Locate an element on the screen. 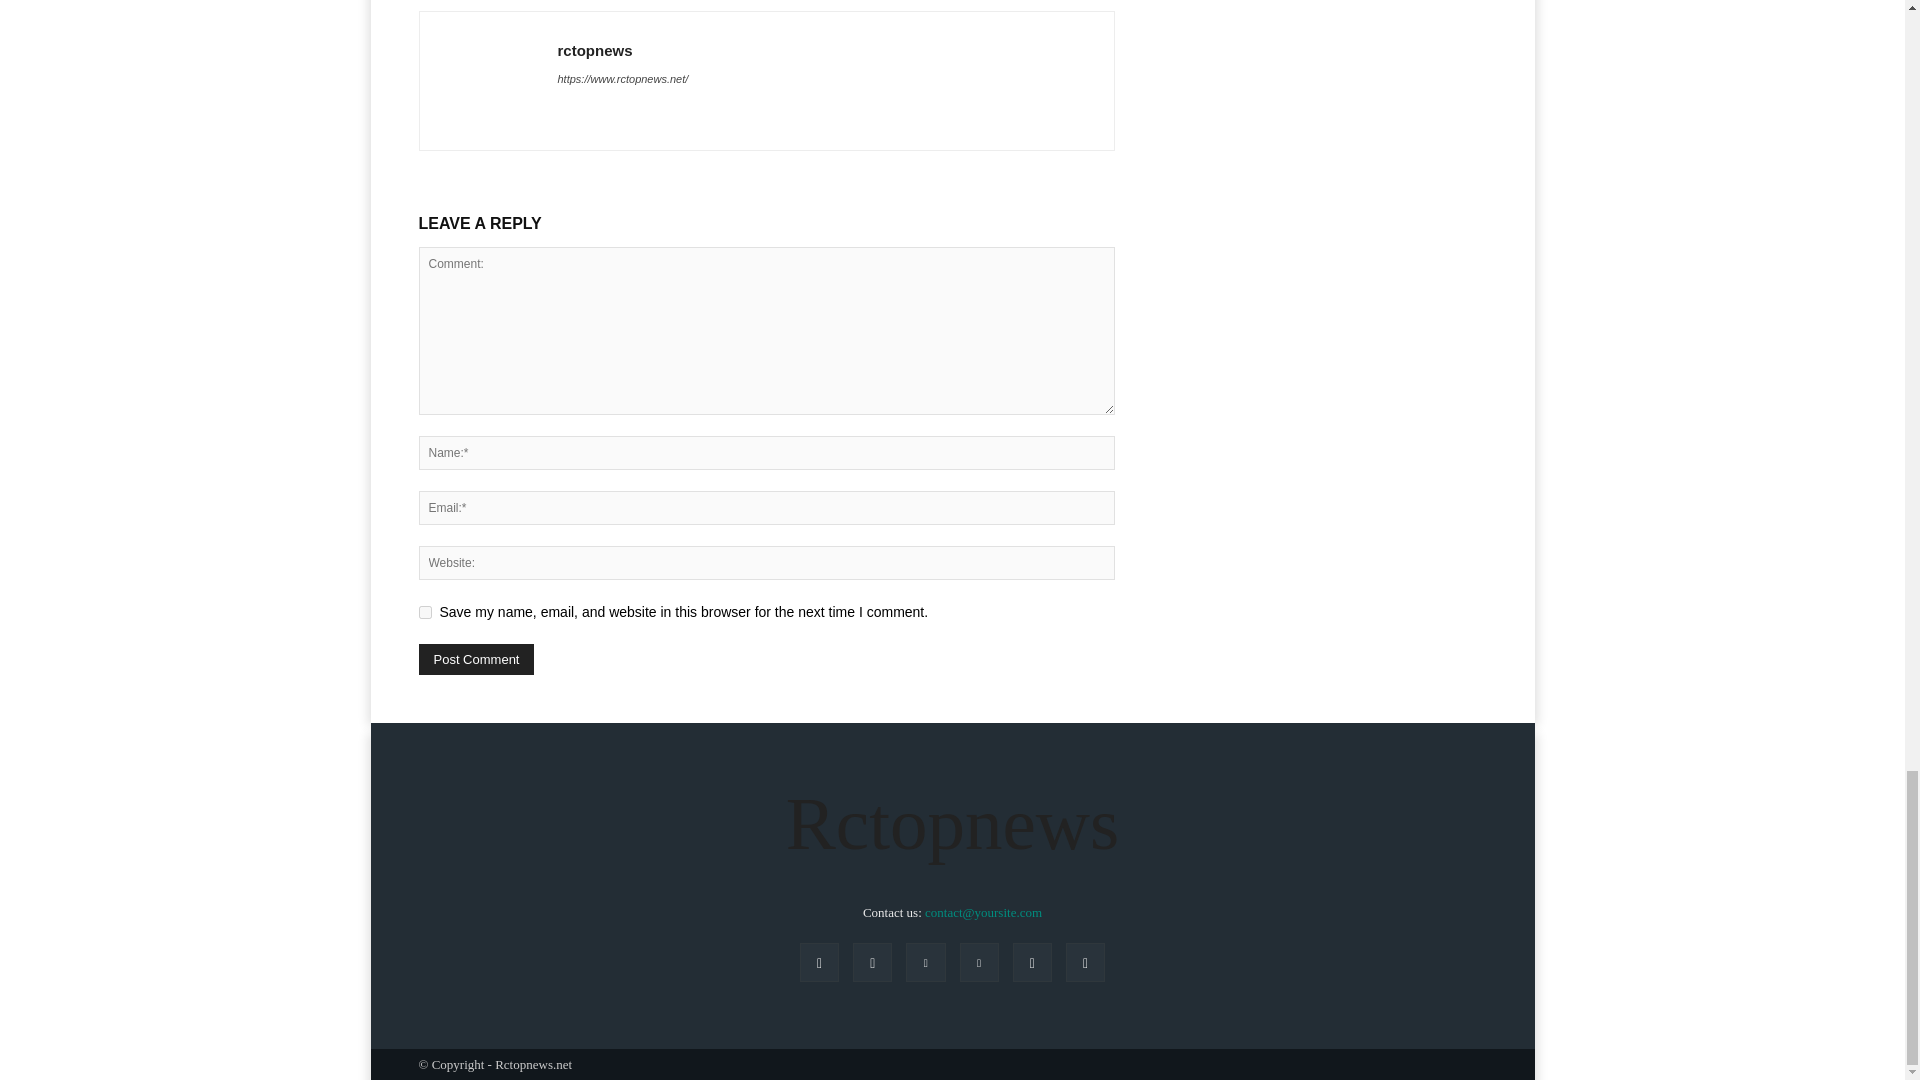 This screenshot has width=1920, height=1080. Post Comment is located at coordinates (476, 659).